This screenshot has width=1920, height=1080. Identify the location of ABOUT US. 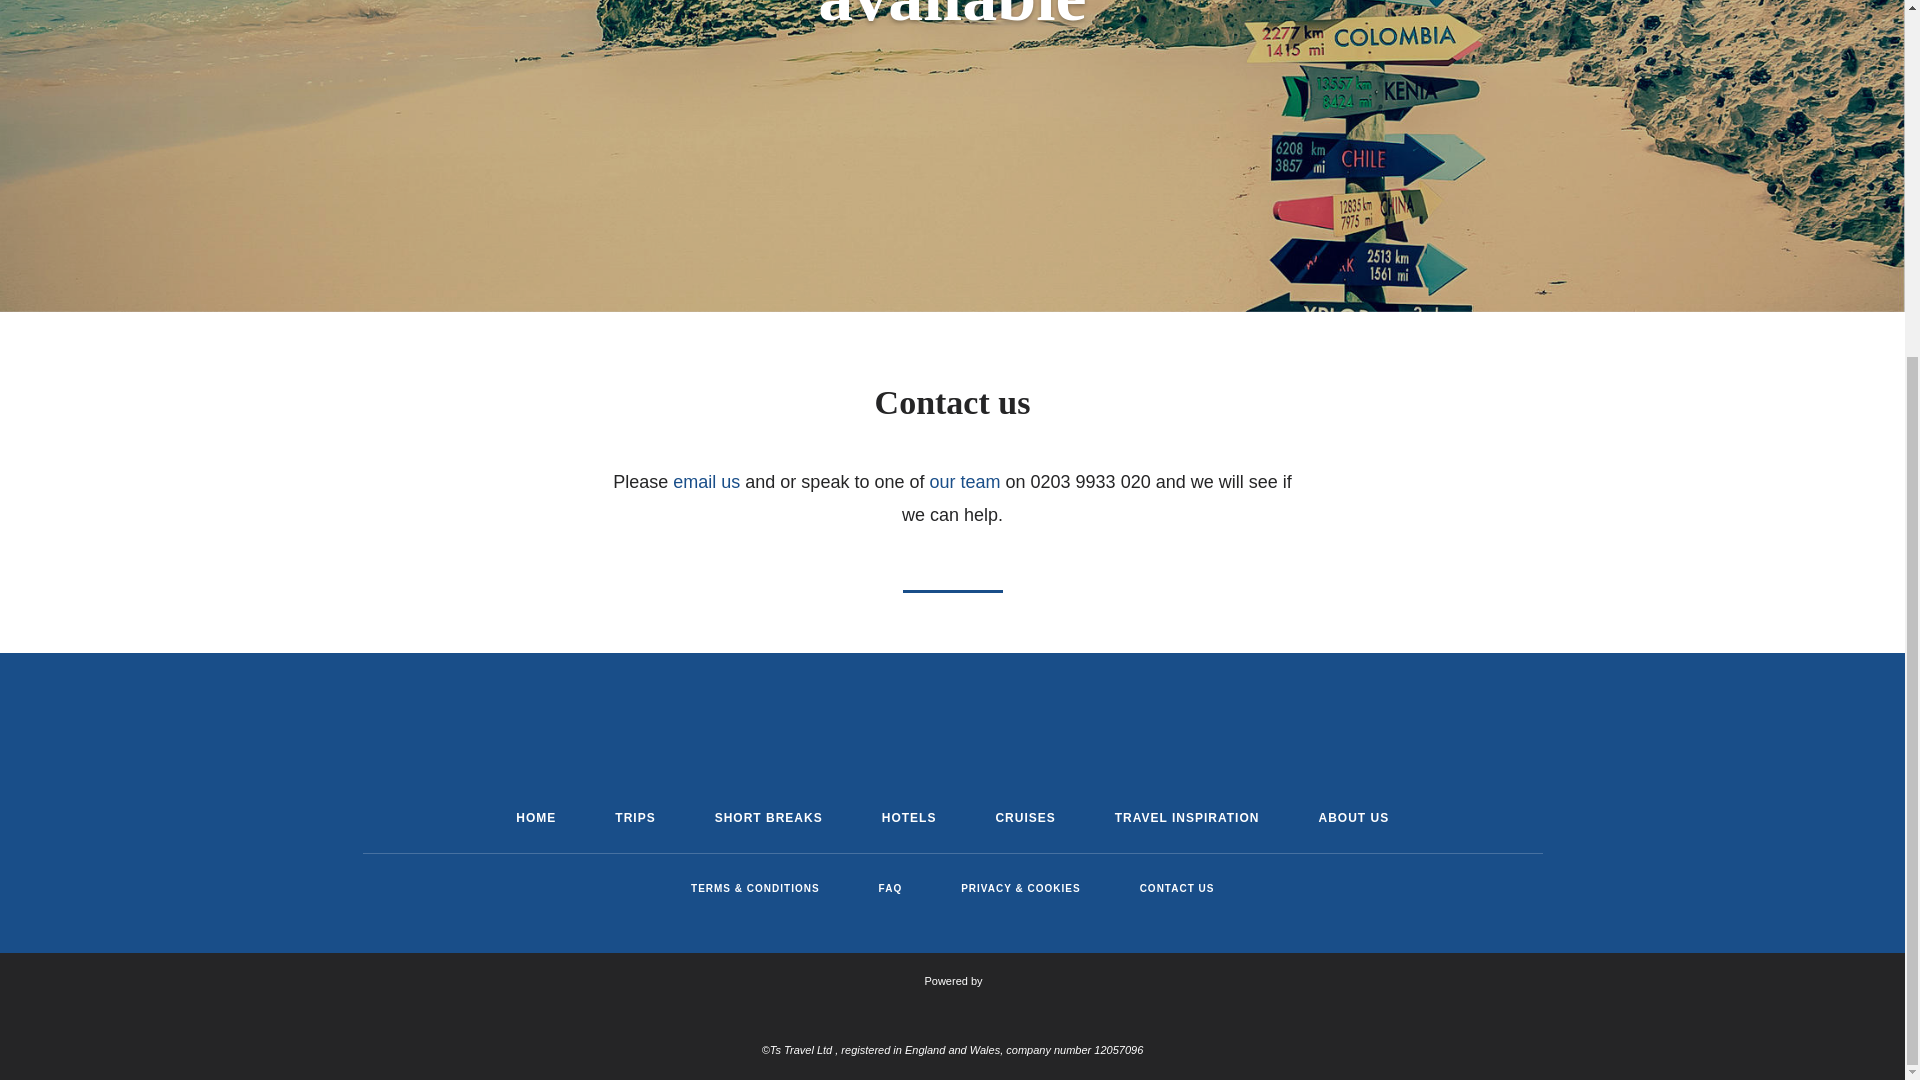
(1352, 818).